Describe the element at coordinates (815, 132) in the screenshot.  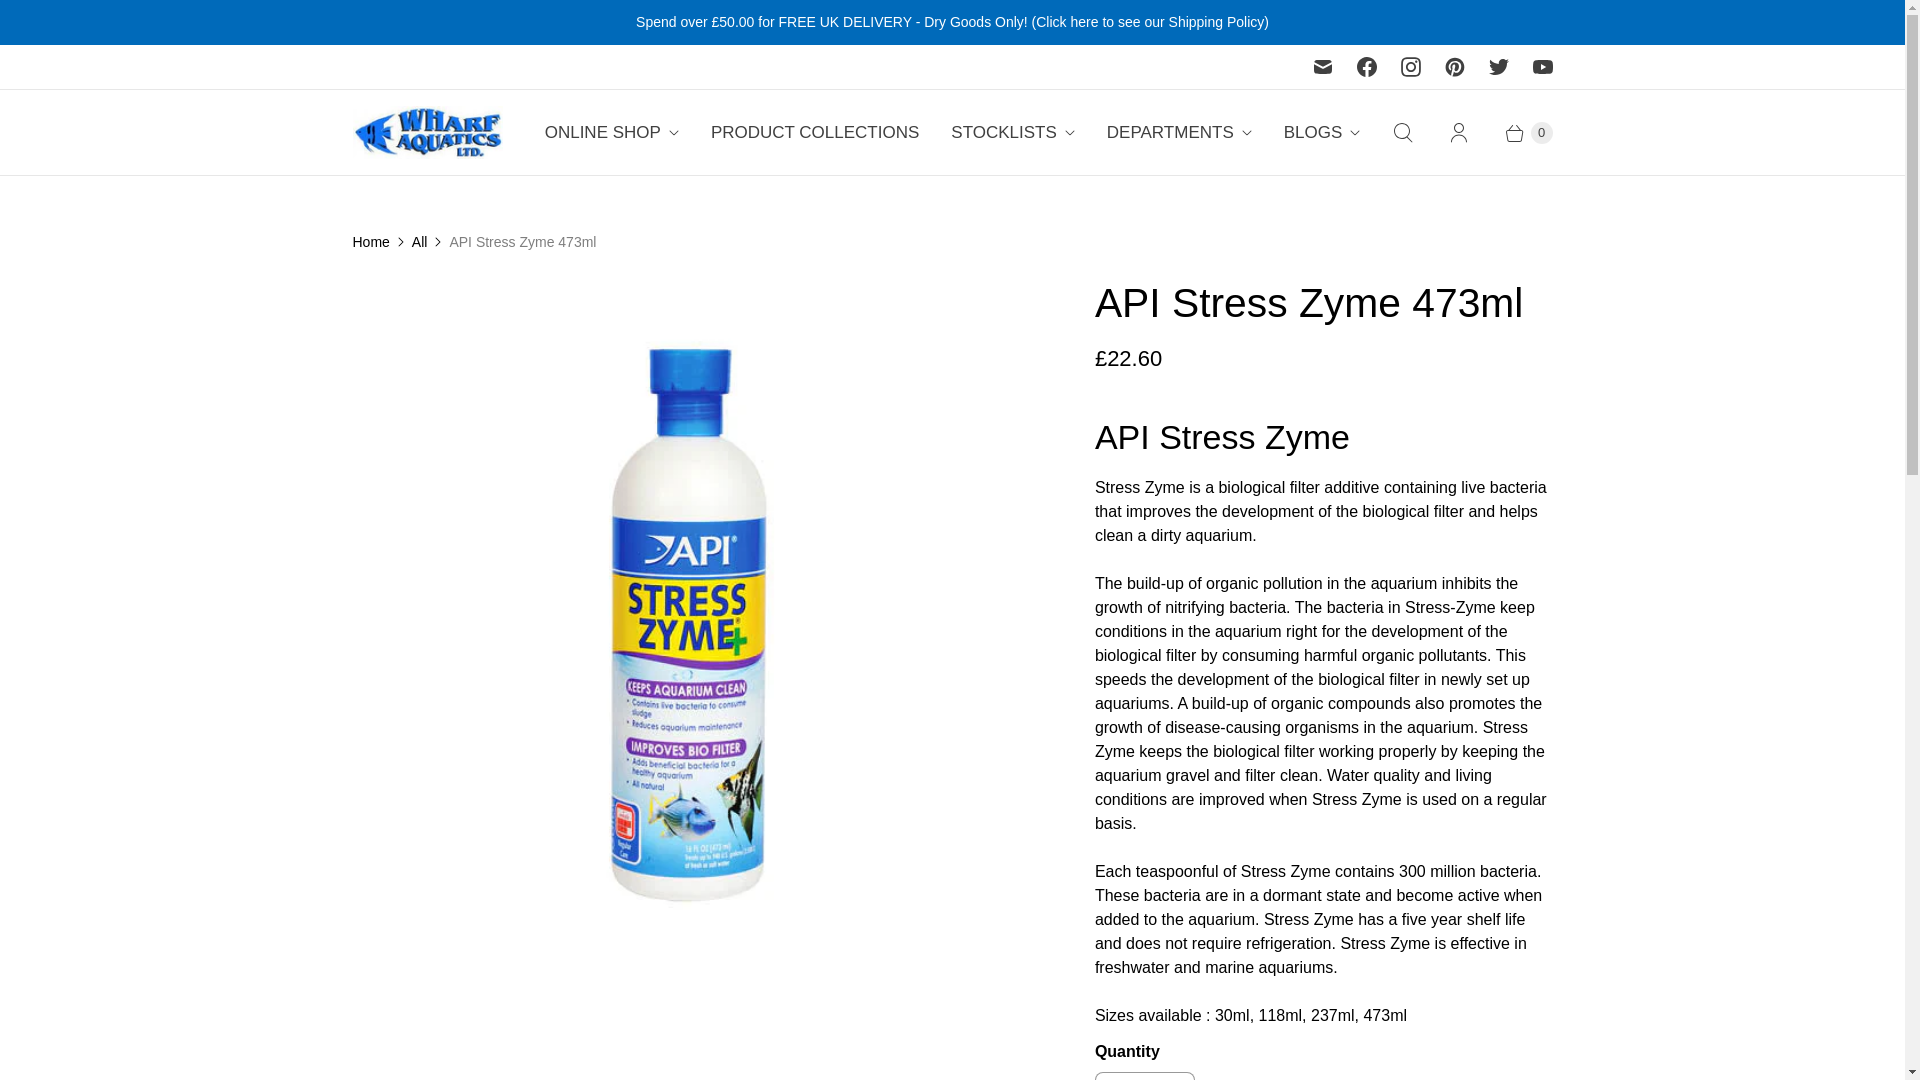
I see `PRODUCT COLLECTIONS` at that location.